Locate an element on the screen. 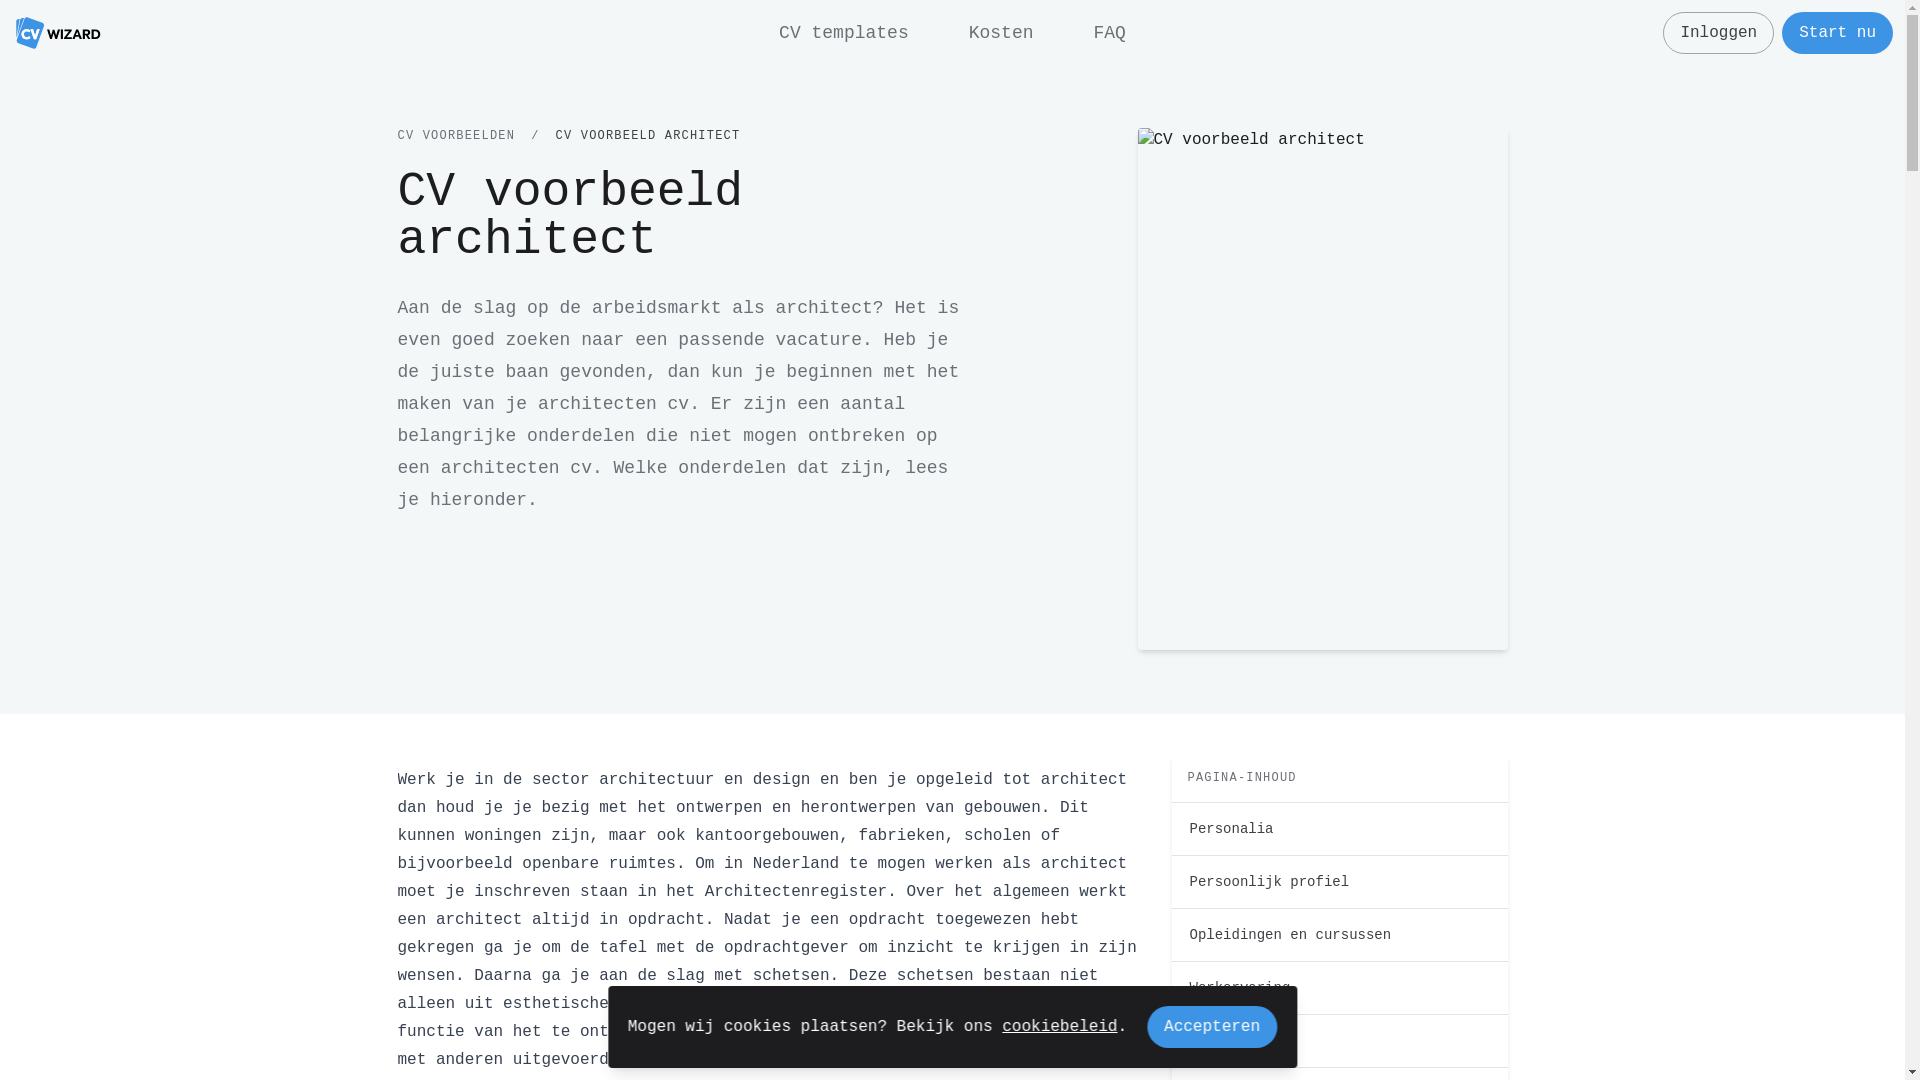 The height and width of the screenshot is (1080, 1920). Portfolio is located at coordinates (1340, 1041).